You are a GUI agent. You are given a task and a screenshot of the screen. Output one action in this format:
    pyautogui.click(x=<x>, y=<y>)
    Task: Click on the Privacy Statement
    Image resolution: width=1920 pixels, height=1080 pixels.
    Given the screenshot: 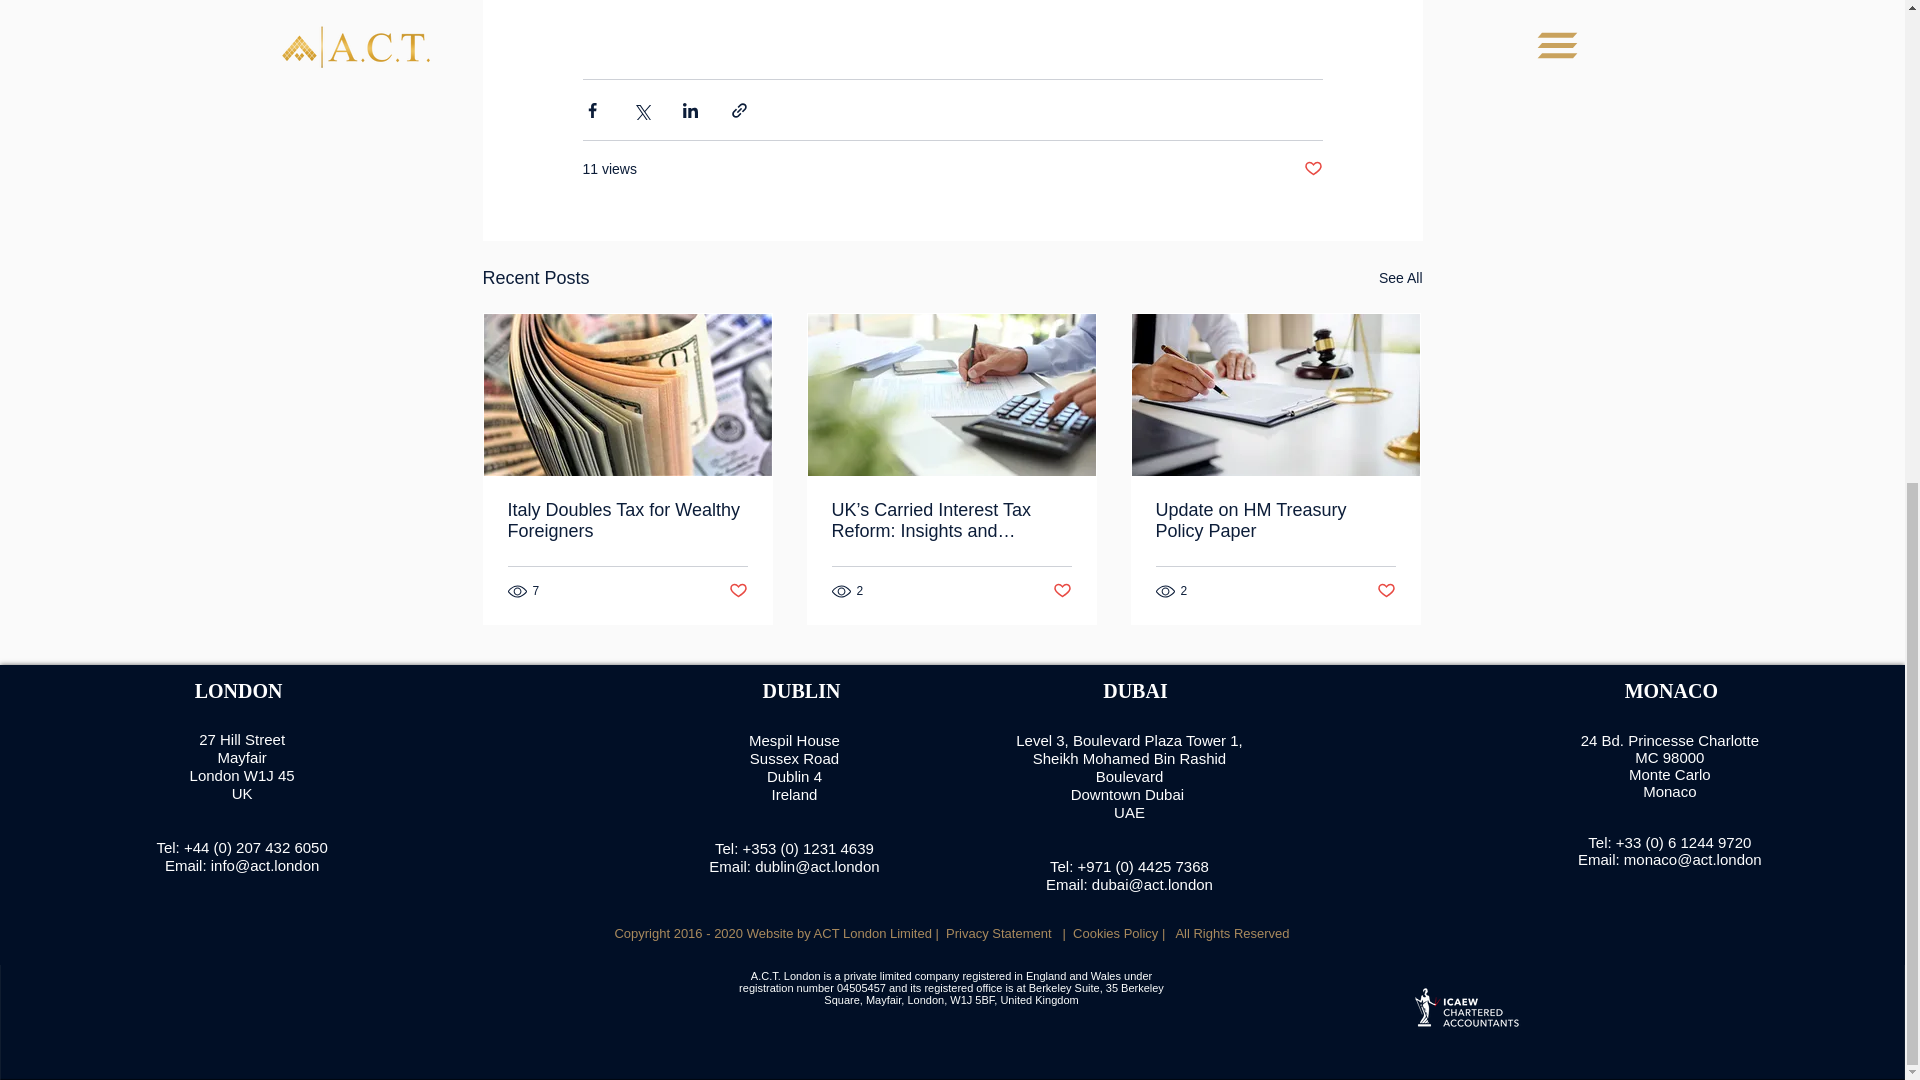 What is the action you would take?
    pyautogui.click(x=999, y=932)
    